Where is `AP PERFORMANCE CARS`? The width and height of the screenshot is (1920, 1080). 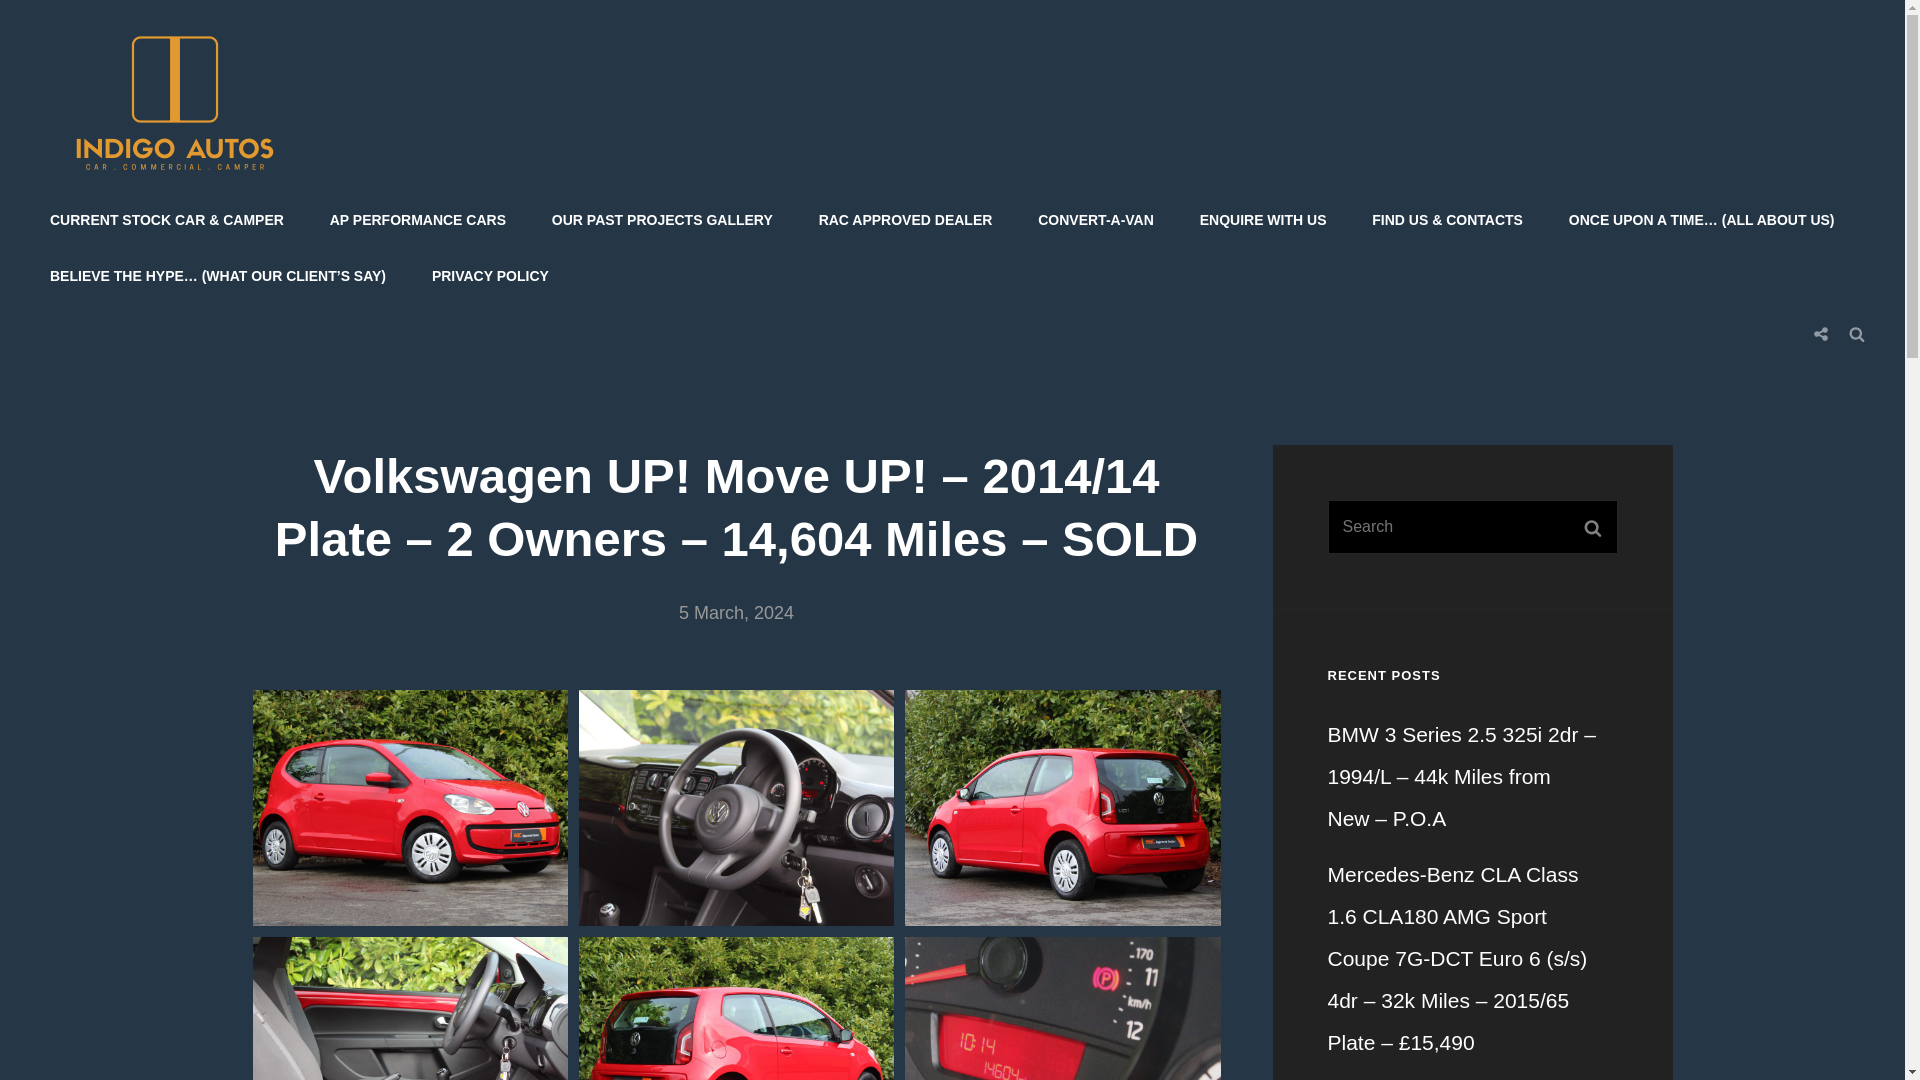 AP PERFORMANCE CARS is located at coordinates (418, 220).